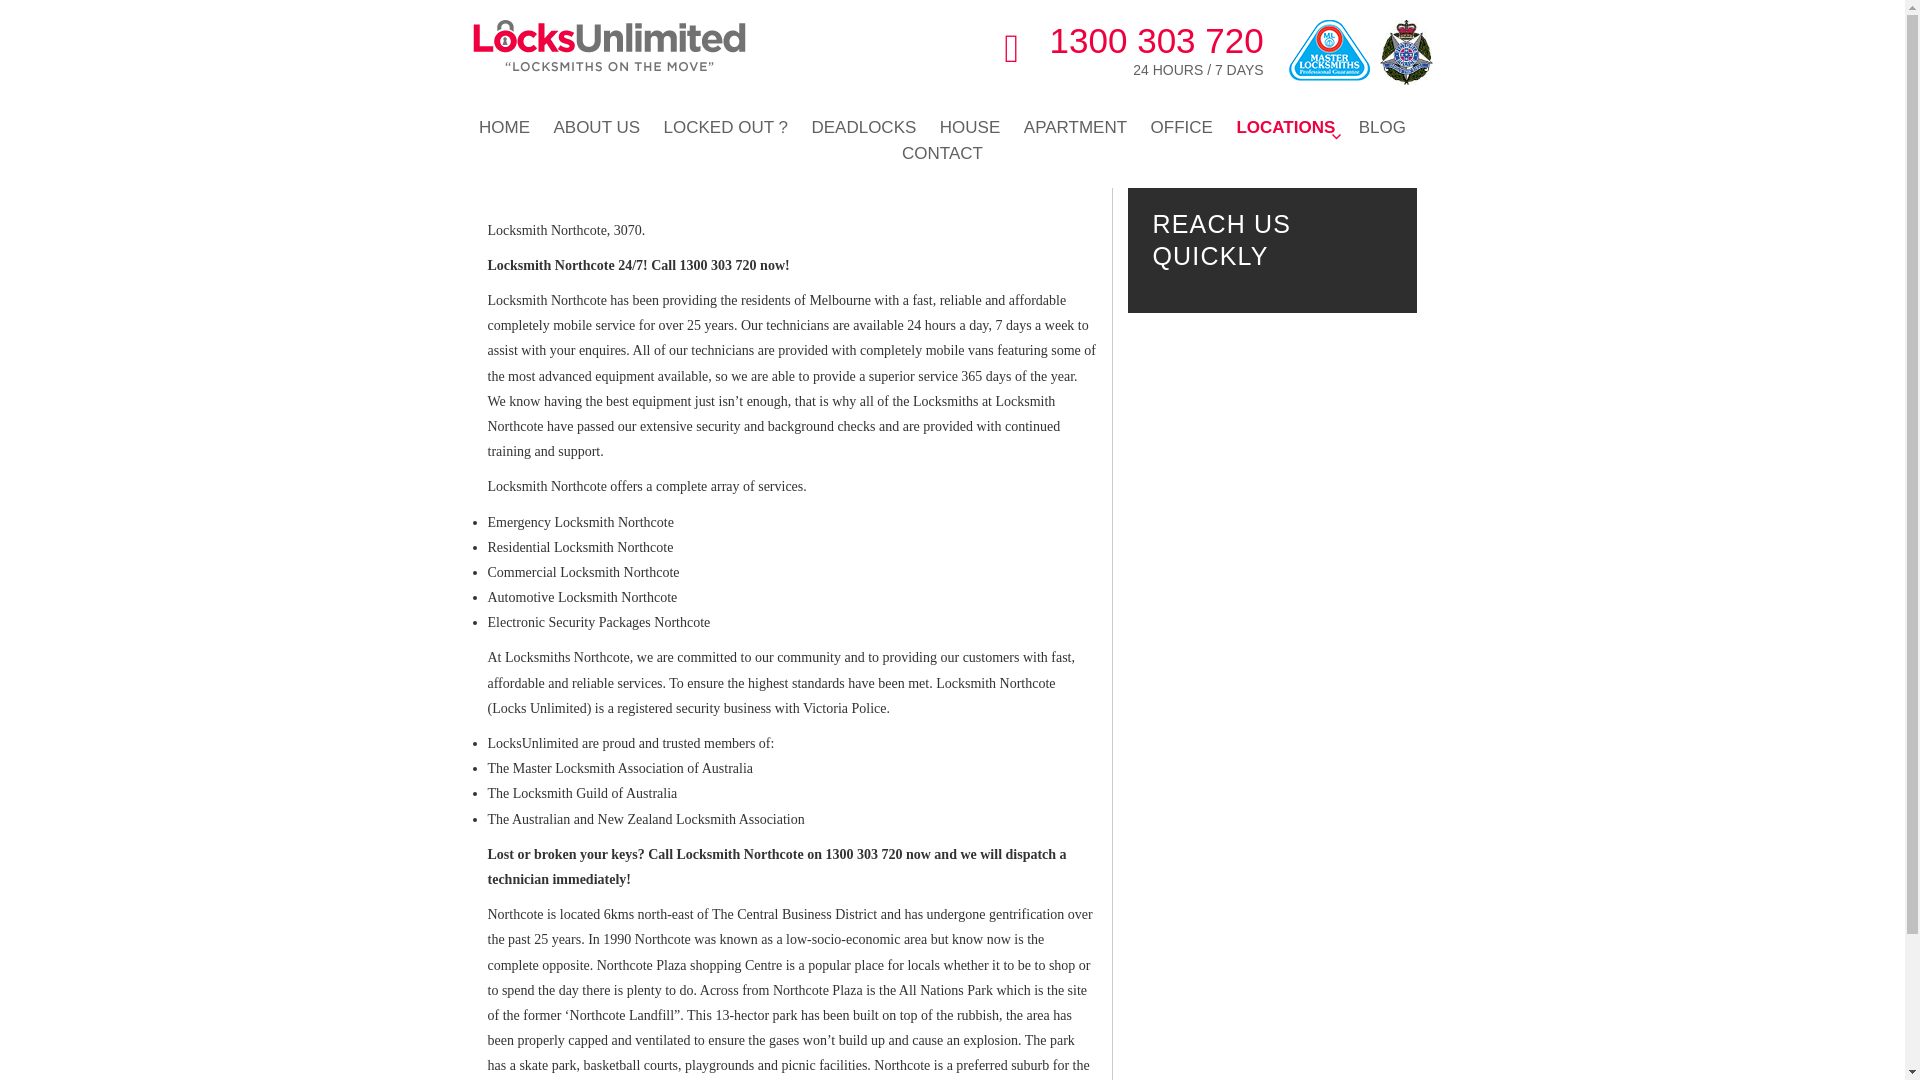 This screenshot has height=1080, width=1920. Describe the element at coordinates (606, 128) in the screenshot. I see `ABOUT US` at that location.